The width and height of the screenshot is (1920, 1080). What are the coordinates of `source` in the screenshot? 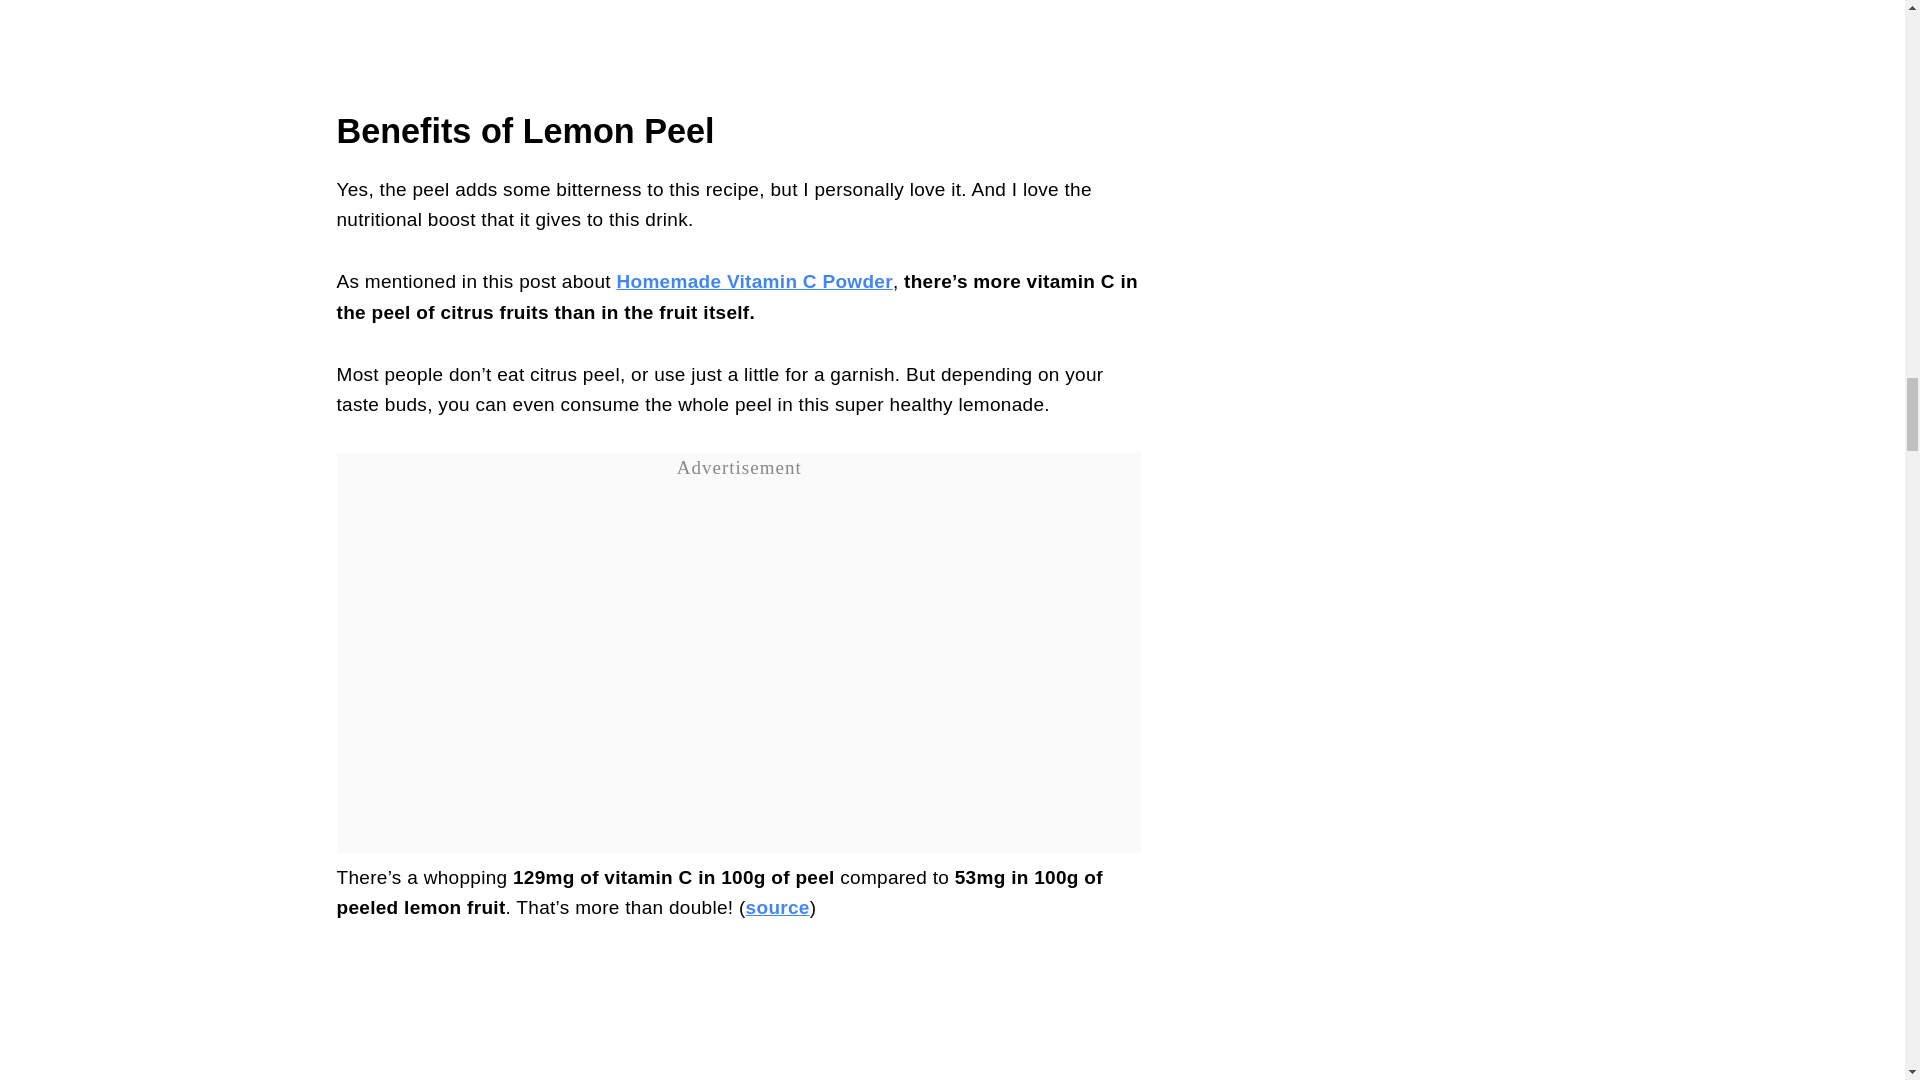 It's located at (778, 908).